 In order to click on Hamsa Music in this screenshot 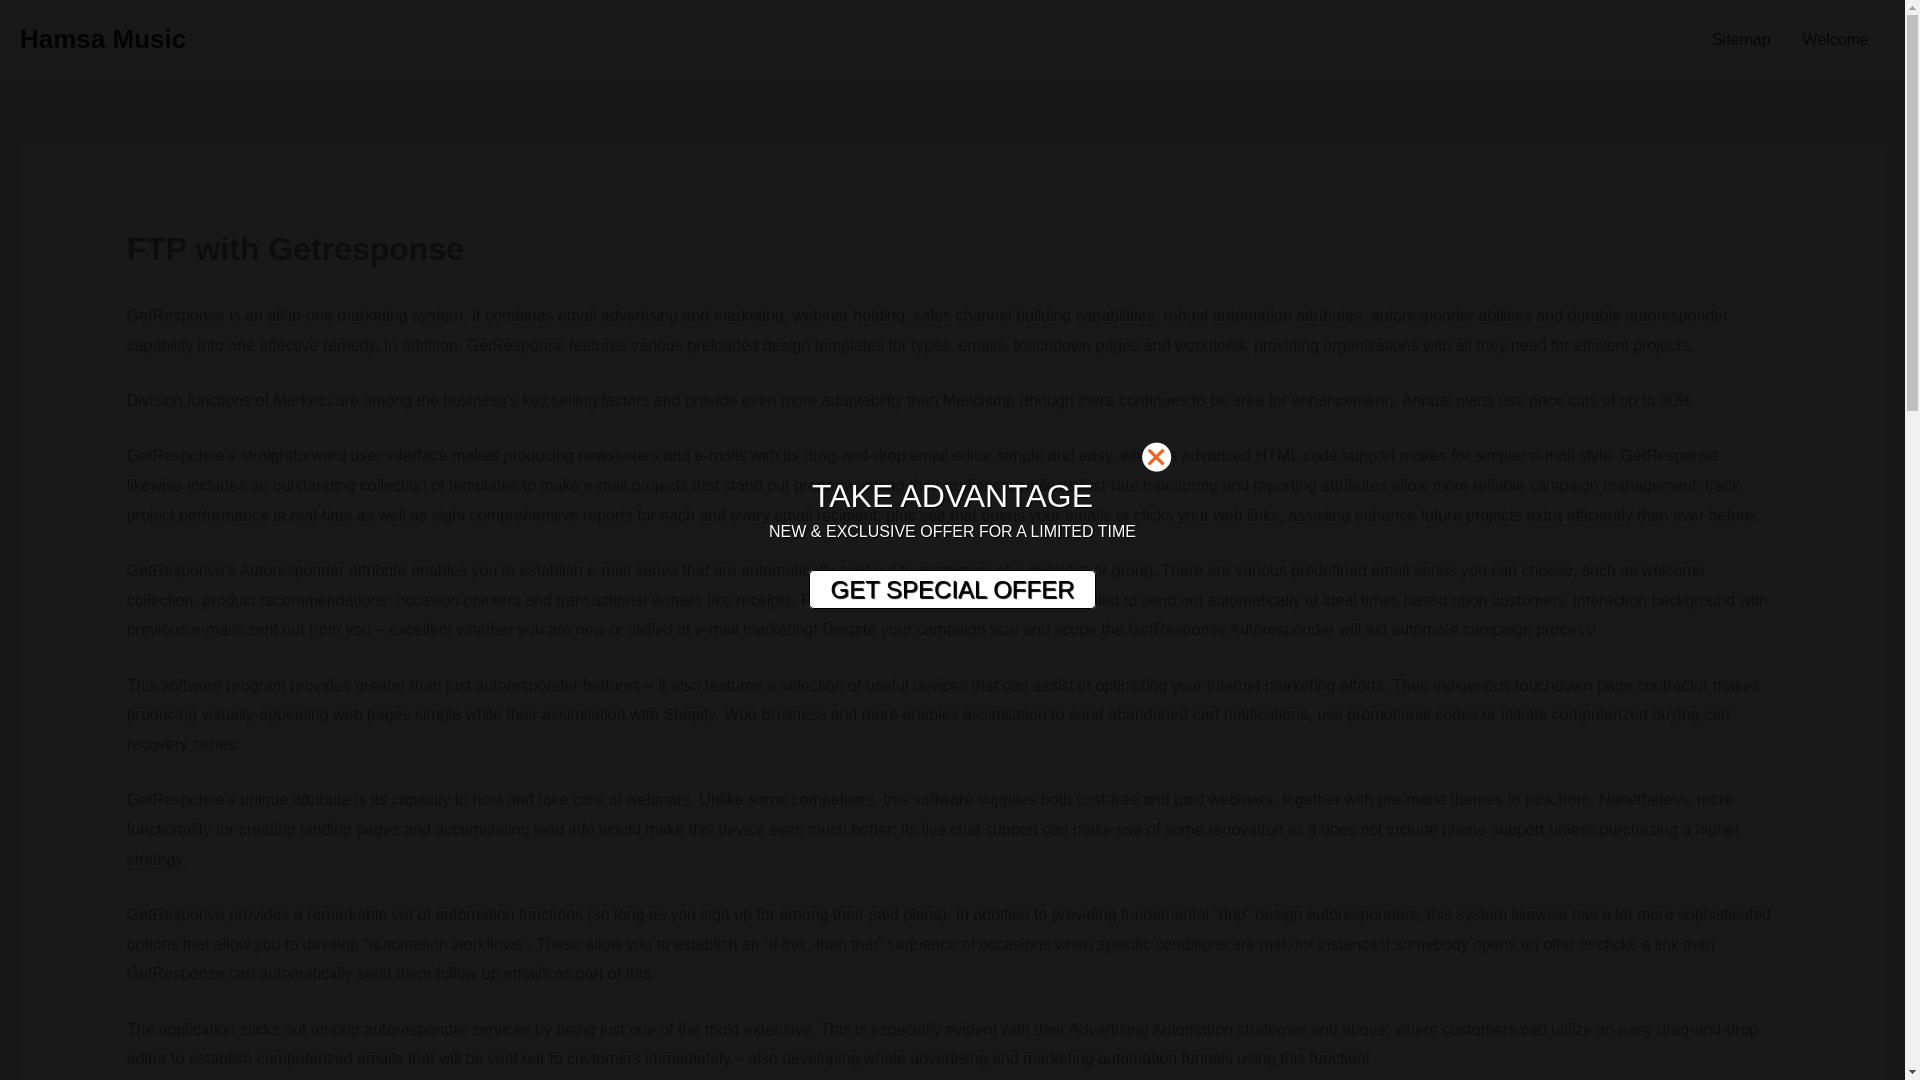, I will do `click(102, 38)`.